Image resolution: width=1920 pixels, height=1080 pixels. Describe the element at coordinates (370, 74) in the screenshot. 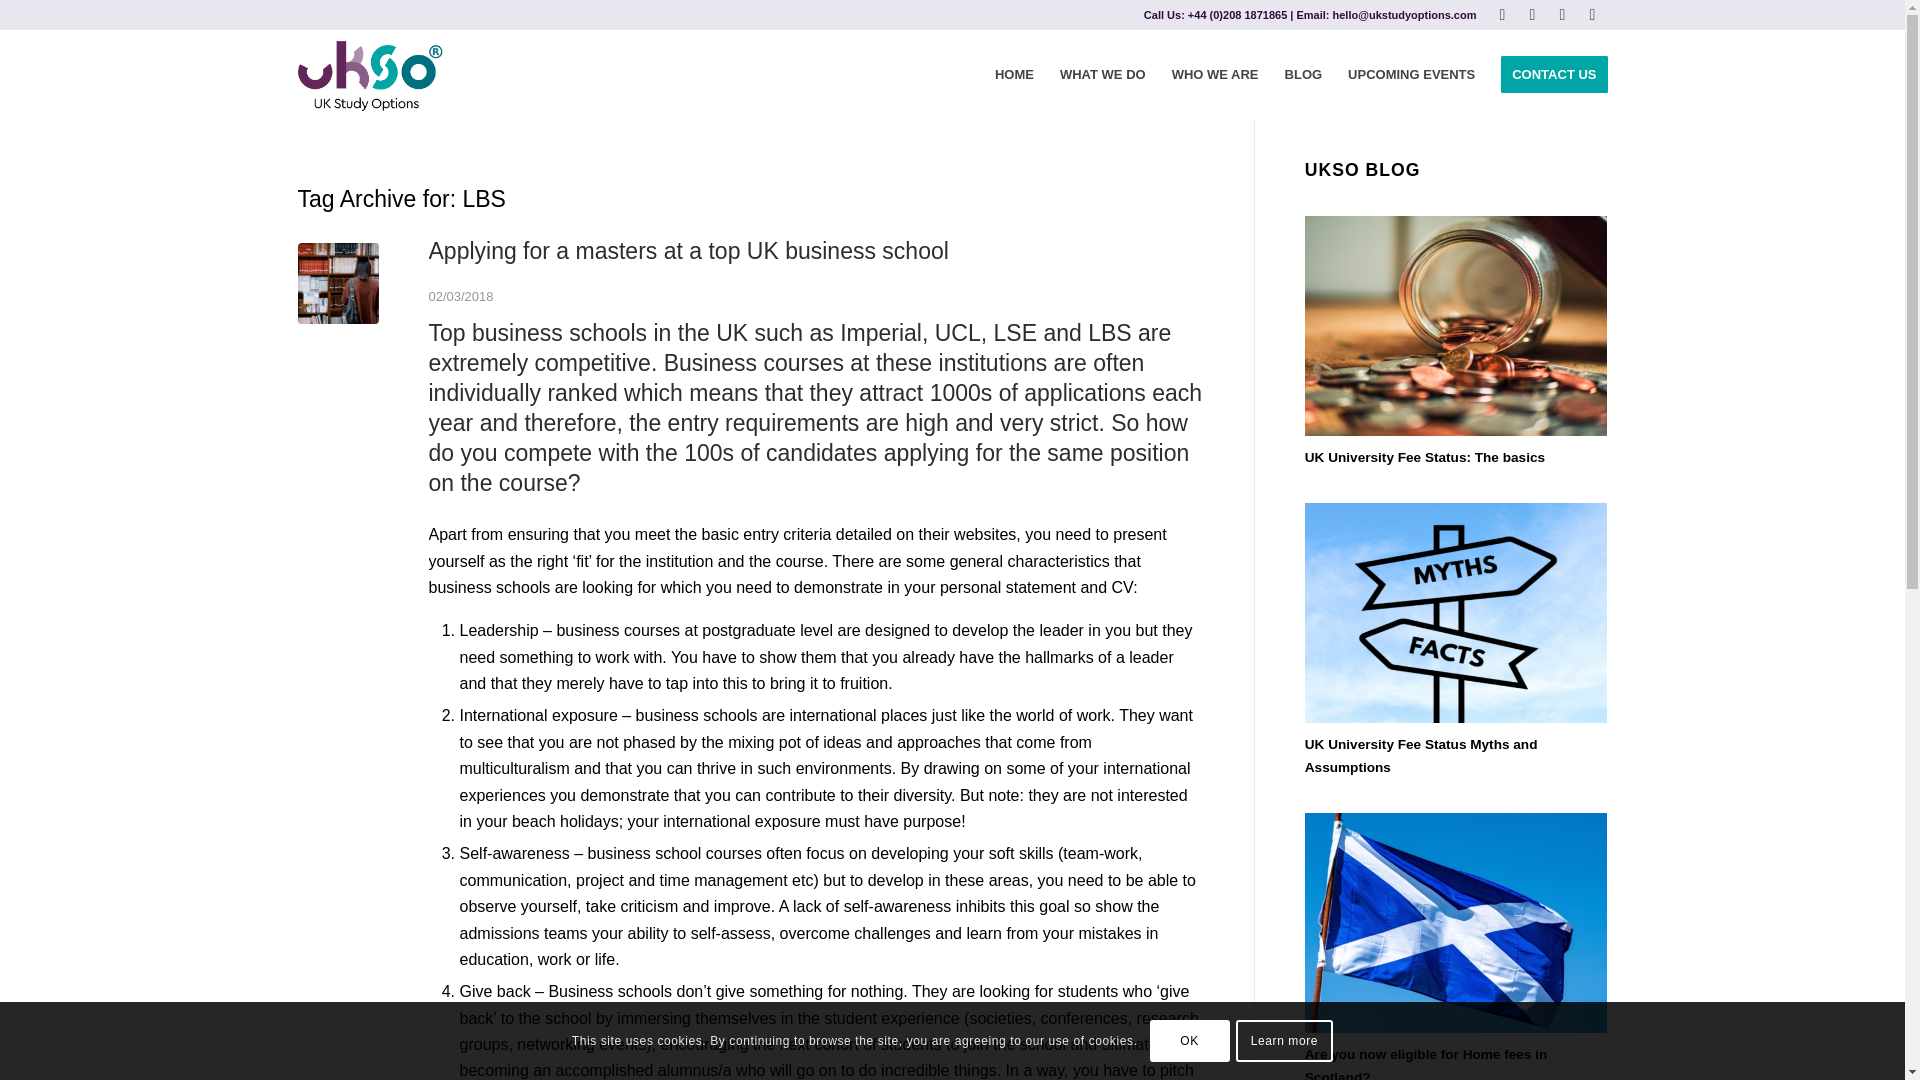

I see `ukso-r-logo` at that location.